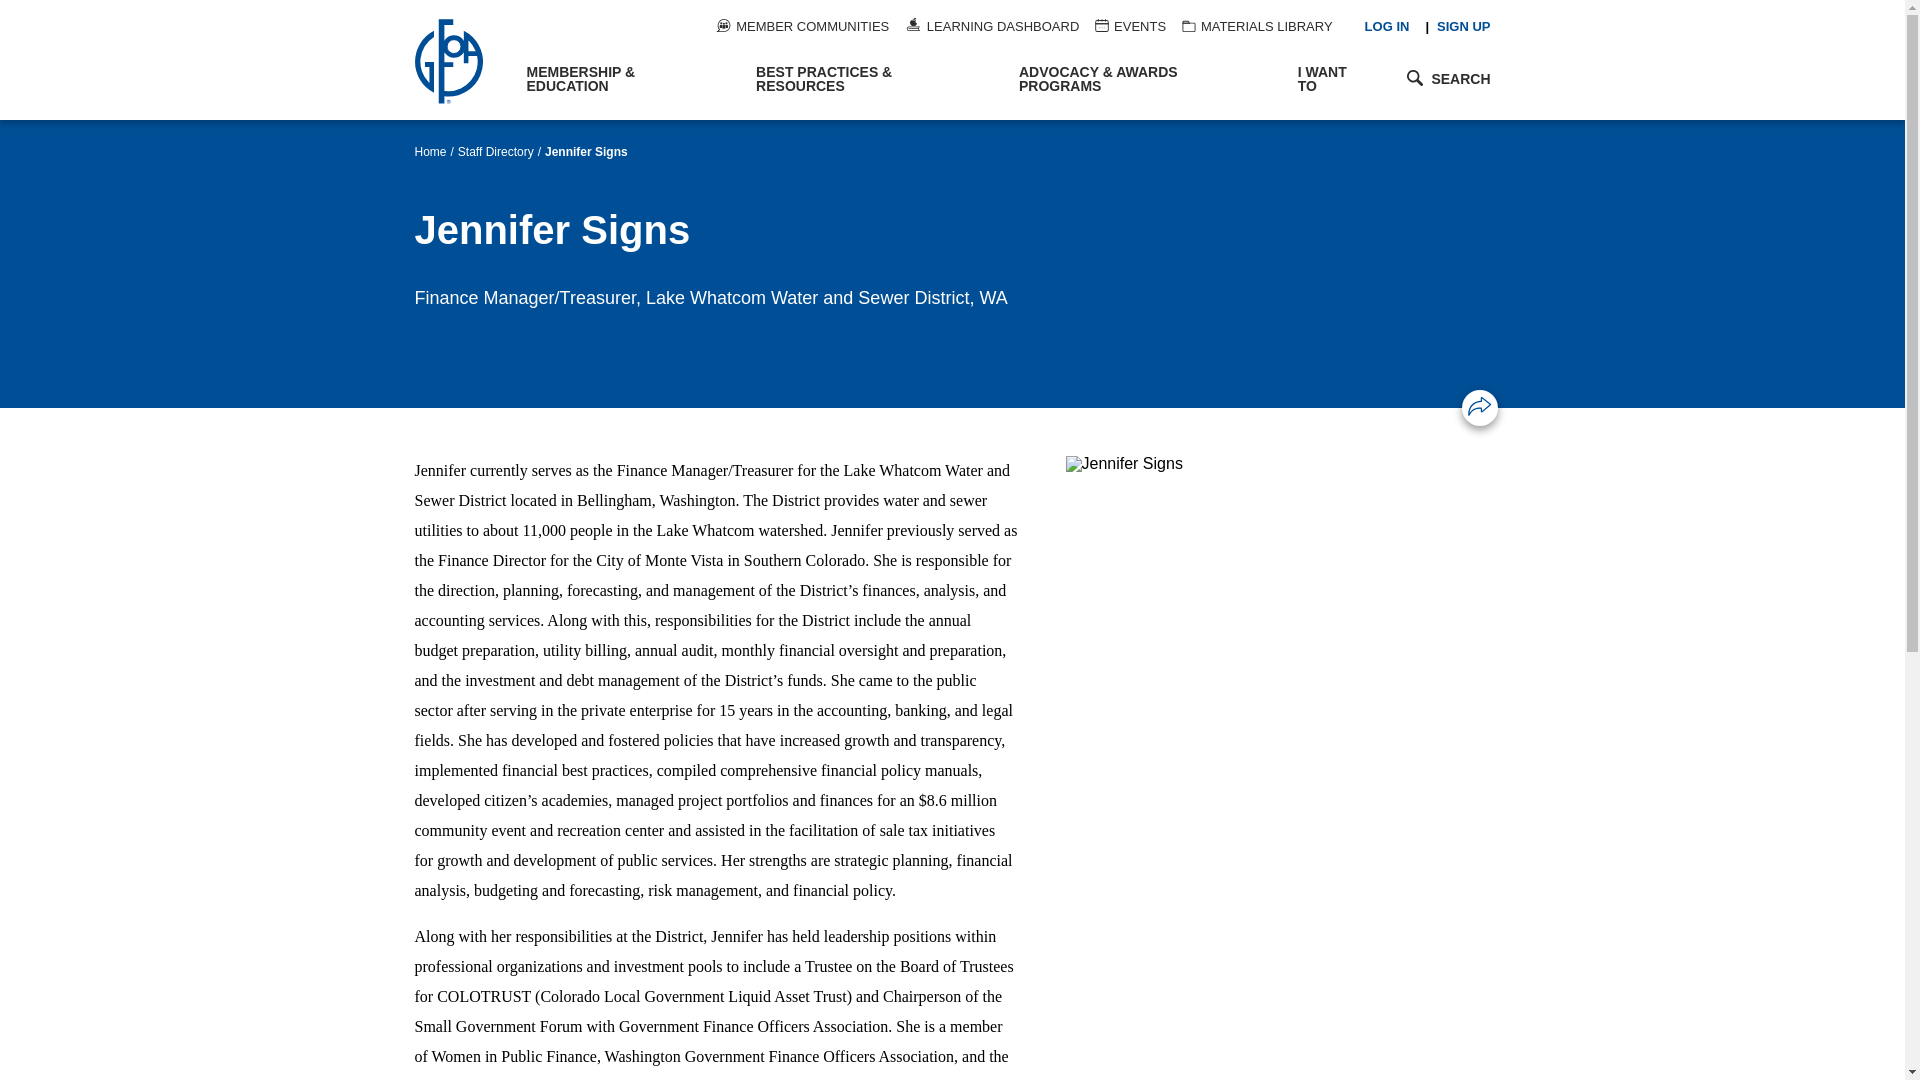 Image resolution: width=1920 pixels, height=1080 pixels. What do you see at coordinates (1480, 406) in the screenshot?
I see `Share this page` at bounding box center [1480, 406].